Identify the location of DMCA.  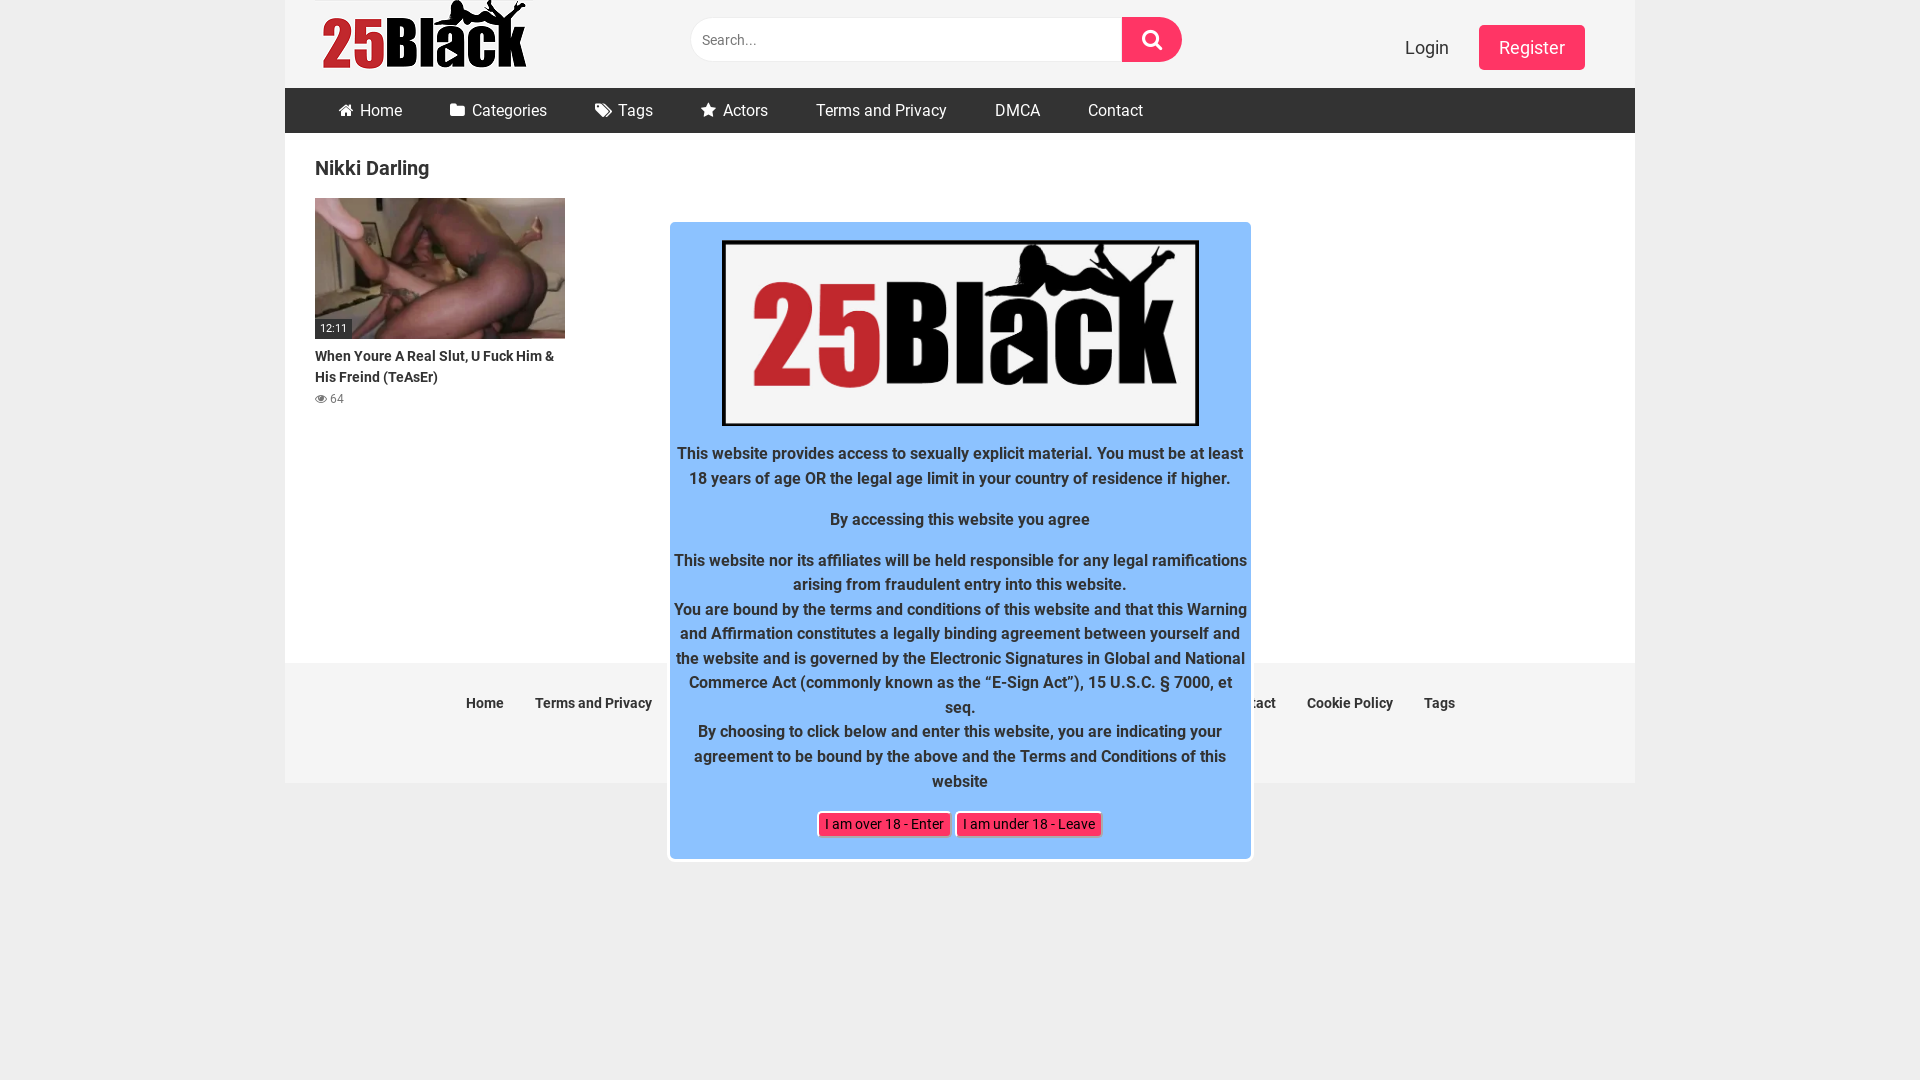
(702, 703).